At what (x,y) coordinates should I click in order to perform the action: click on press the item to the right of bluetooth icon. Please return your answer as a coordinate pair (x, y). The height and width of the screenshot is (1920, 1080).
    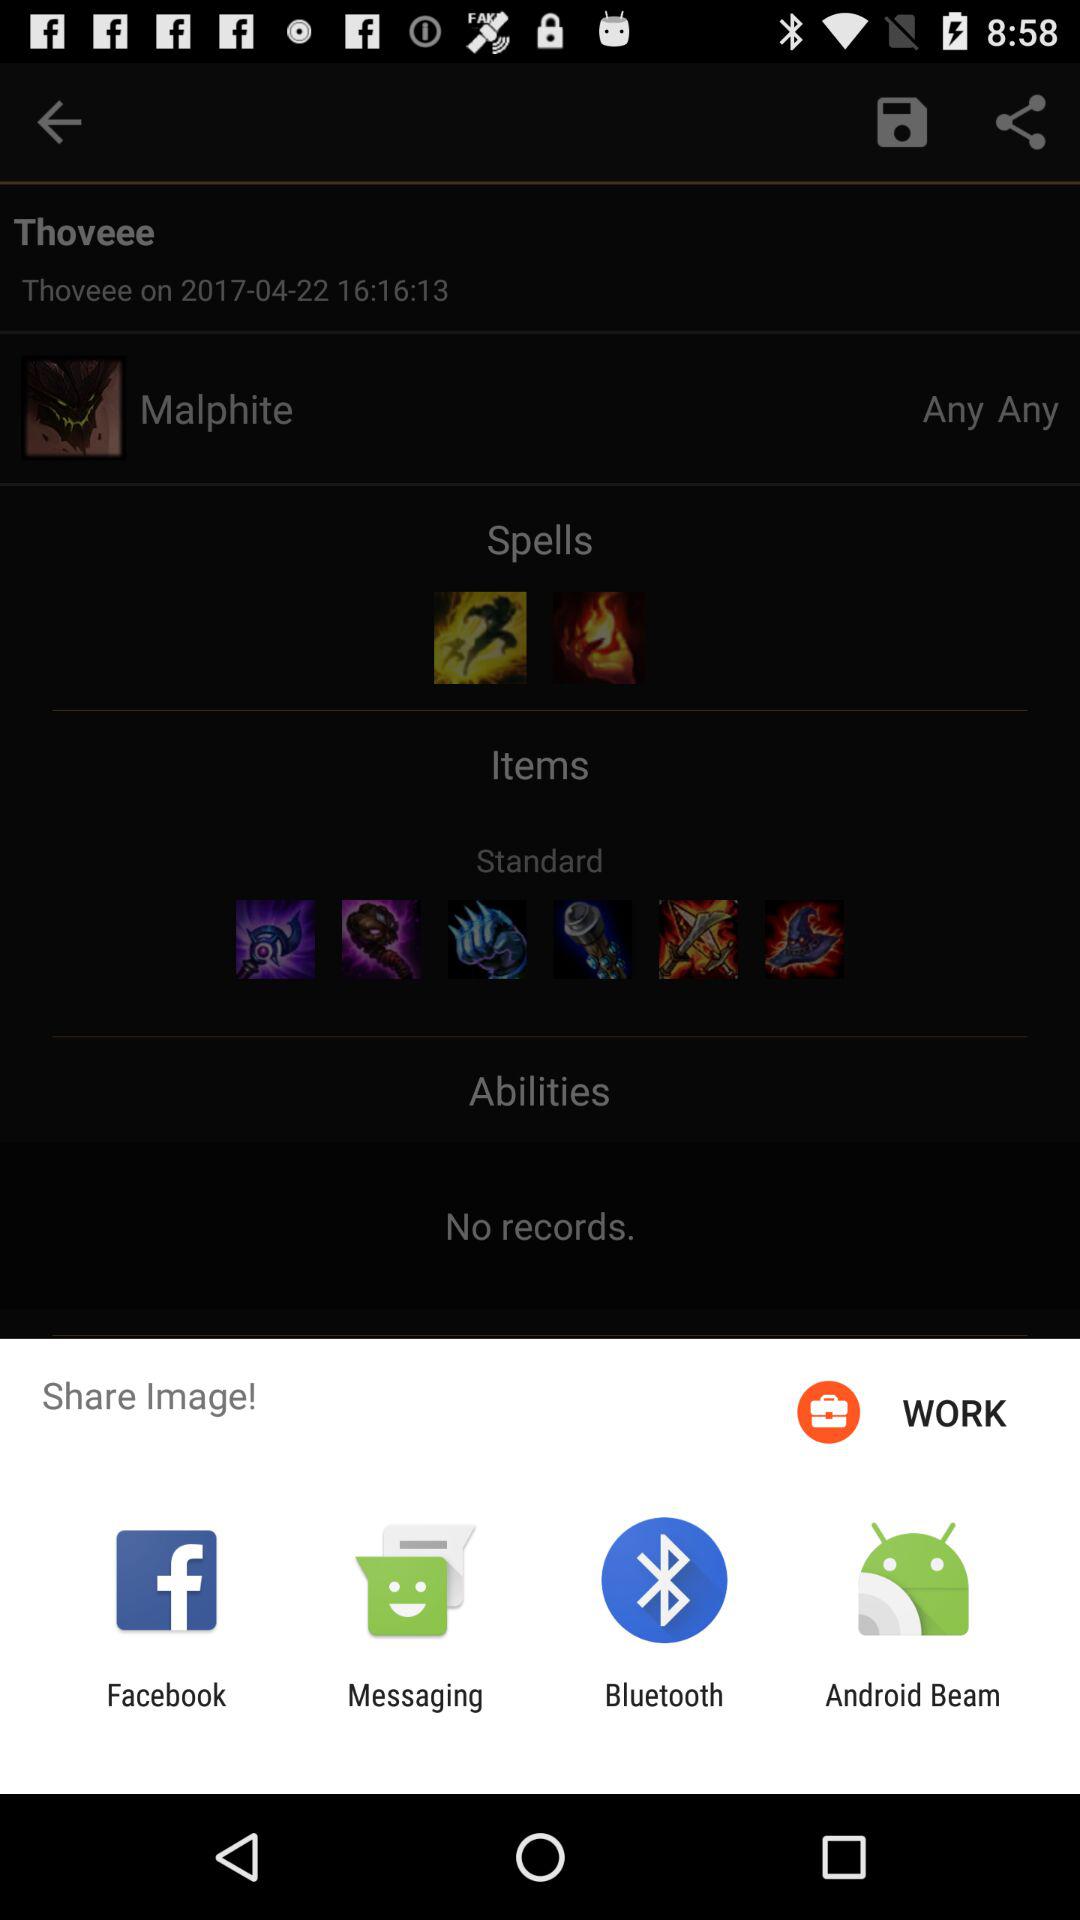
    Looking at the image, I should click on (913, 1712).